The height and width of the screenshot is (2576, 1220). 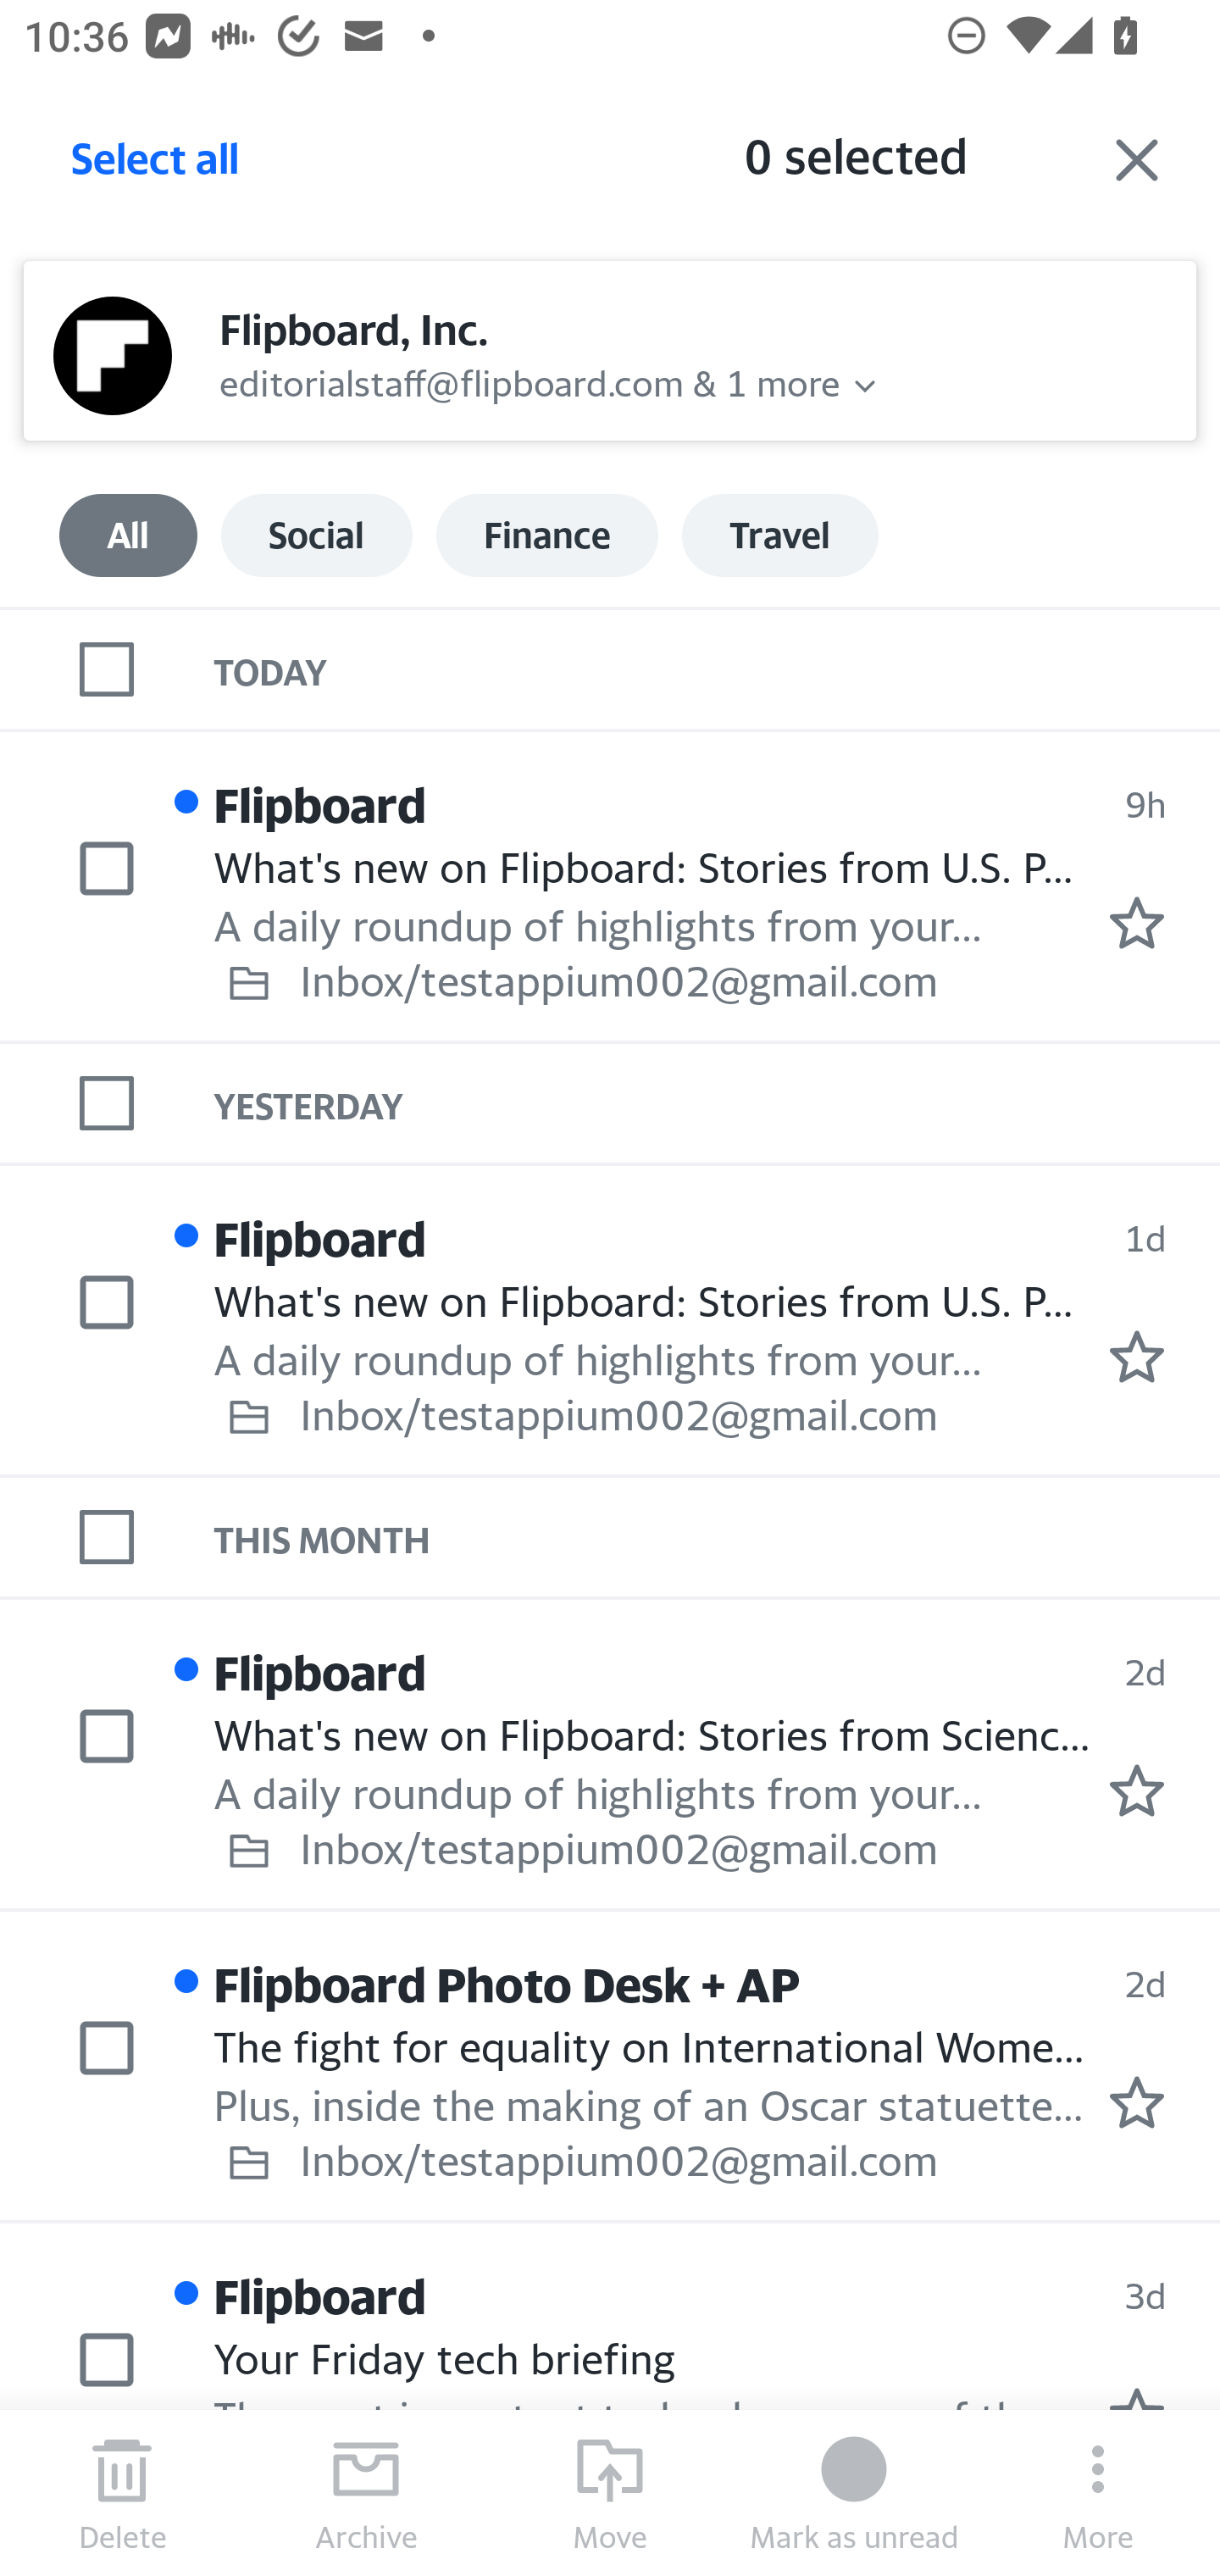 What do you see at coordinates (779, 536) in the screenshot?
I see `Travel` at bounding box center [779, 536].